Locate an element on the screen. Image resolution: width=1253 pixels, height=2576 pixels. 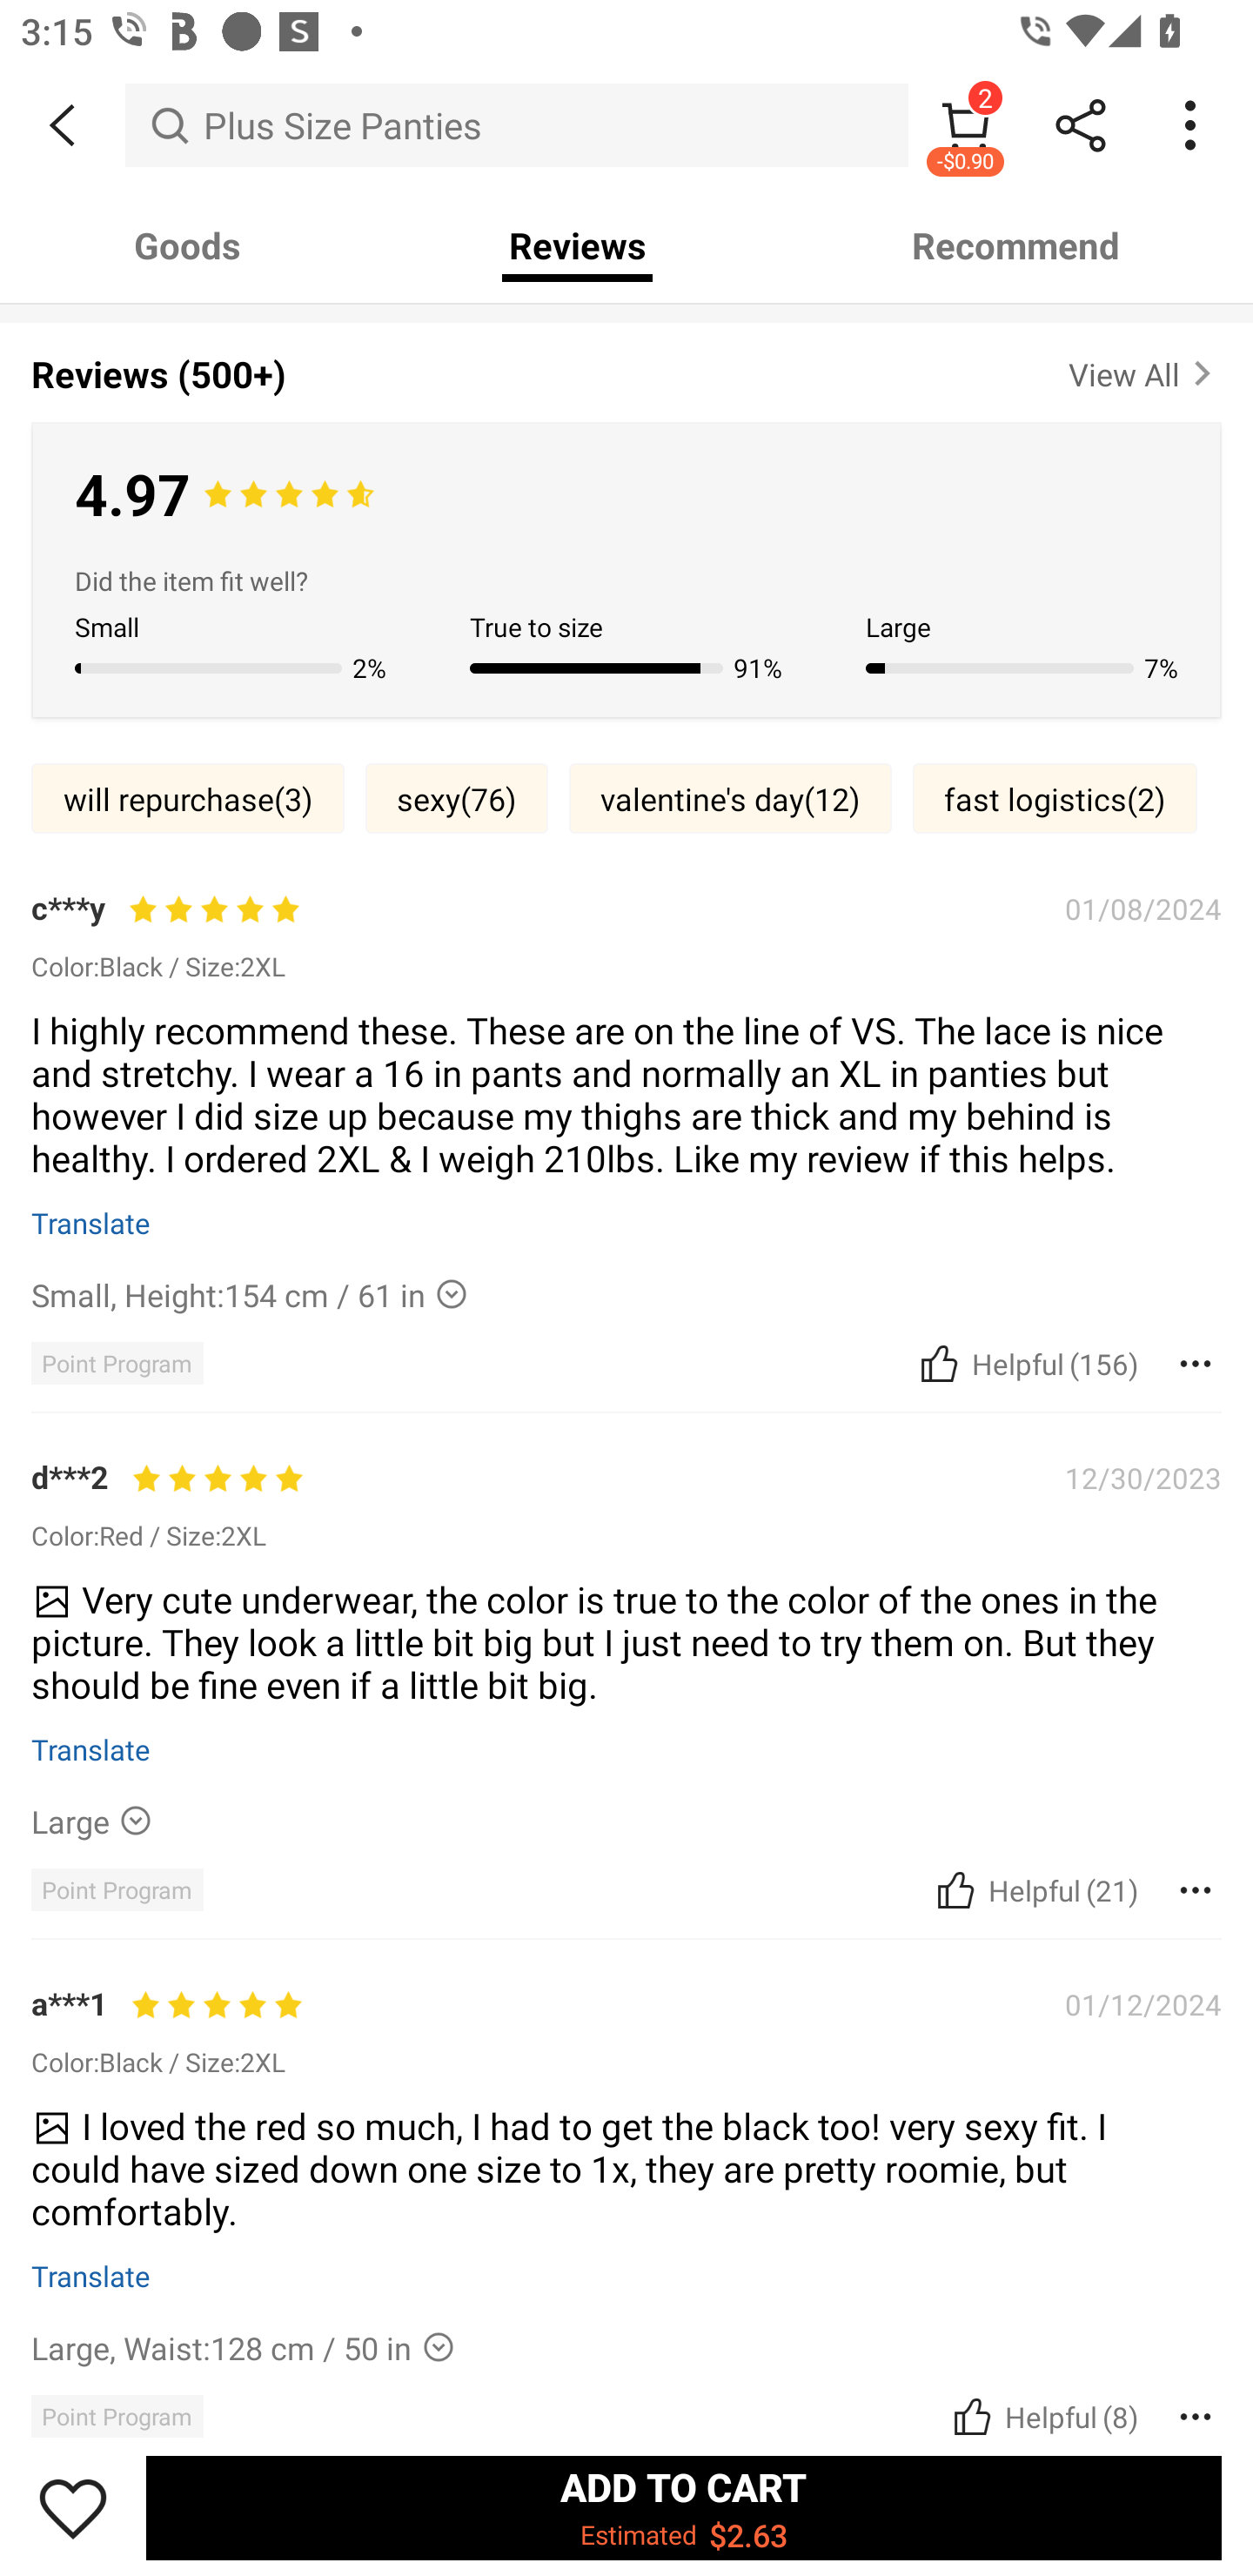
BACK is located at coordinates (63, 125).